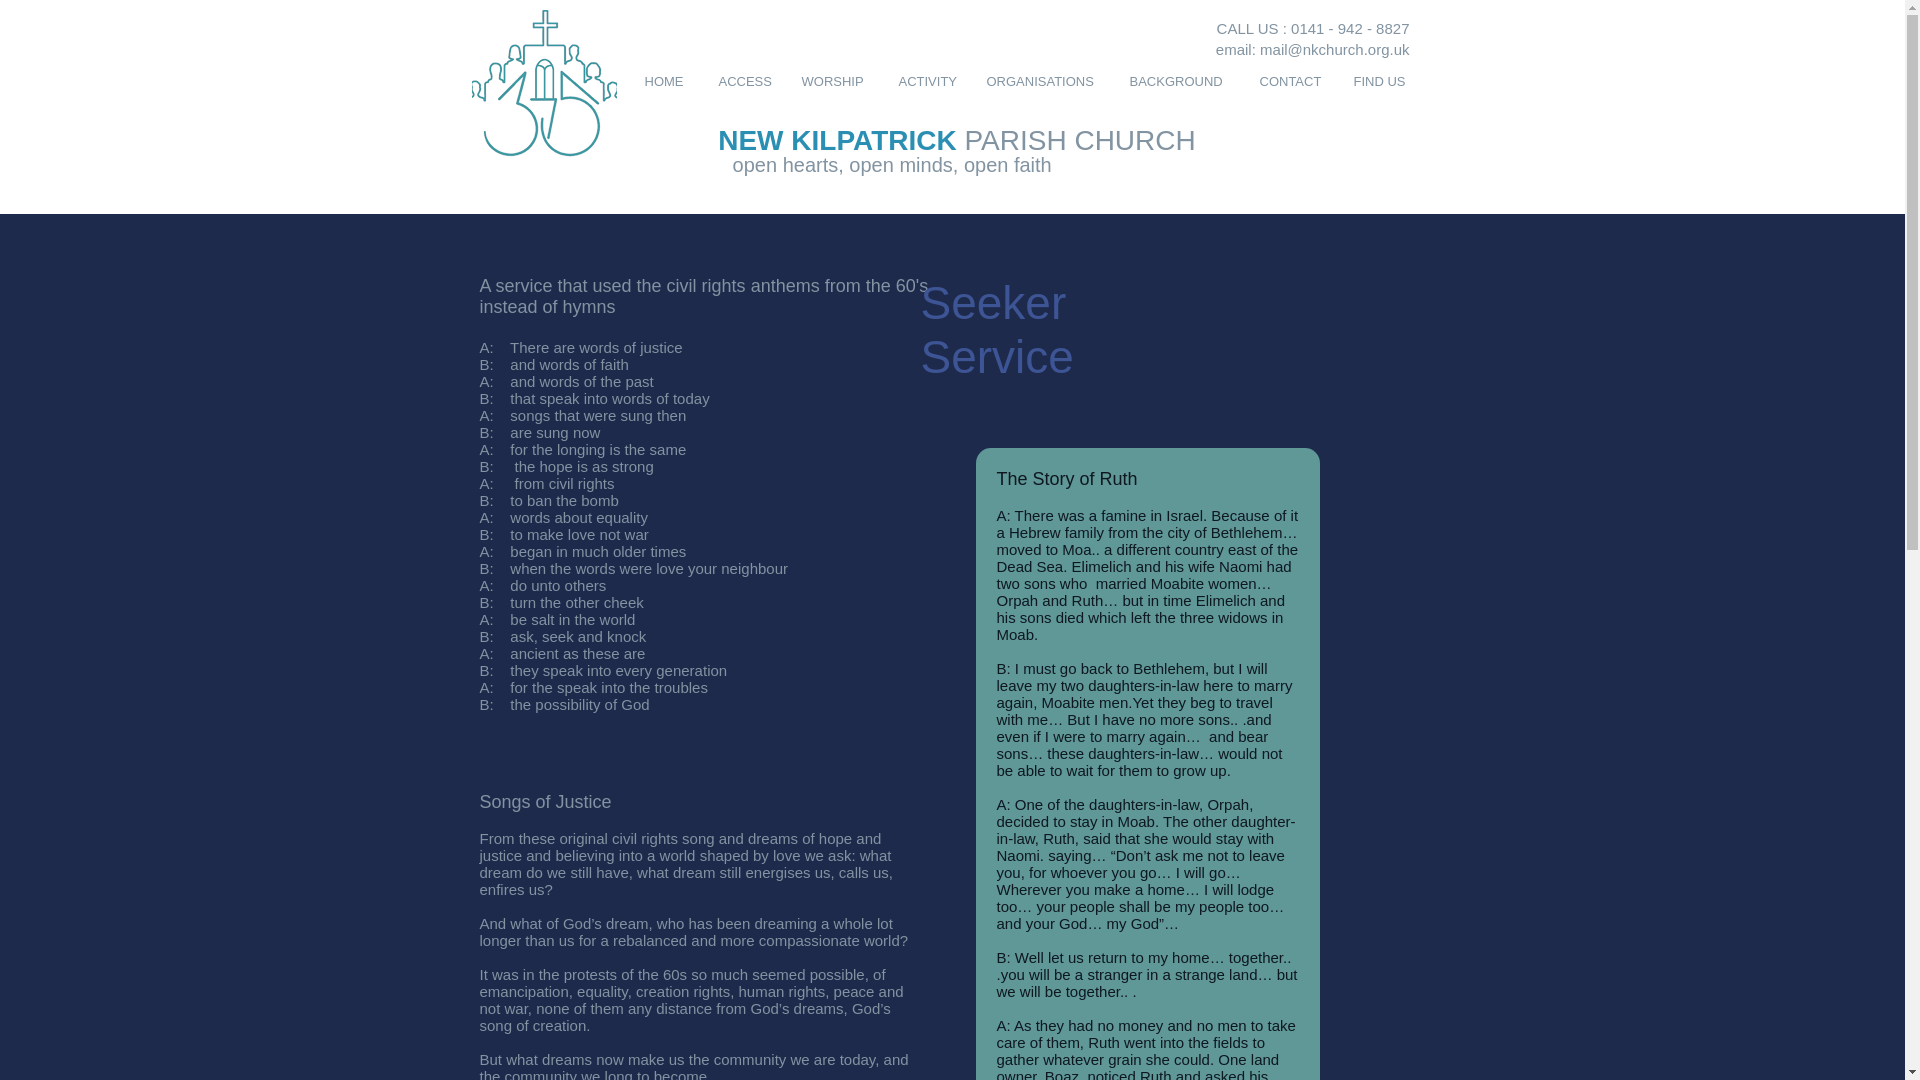  Describe the element at coordinates (744, 81) in the screenshot. I see `ACCESS` at that location.